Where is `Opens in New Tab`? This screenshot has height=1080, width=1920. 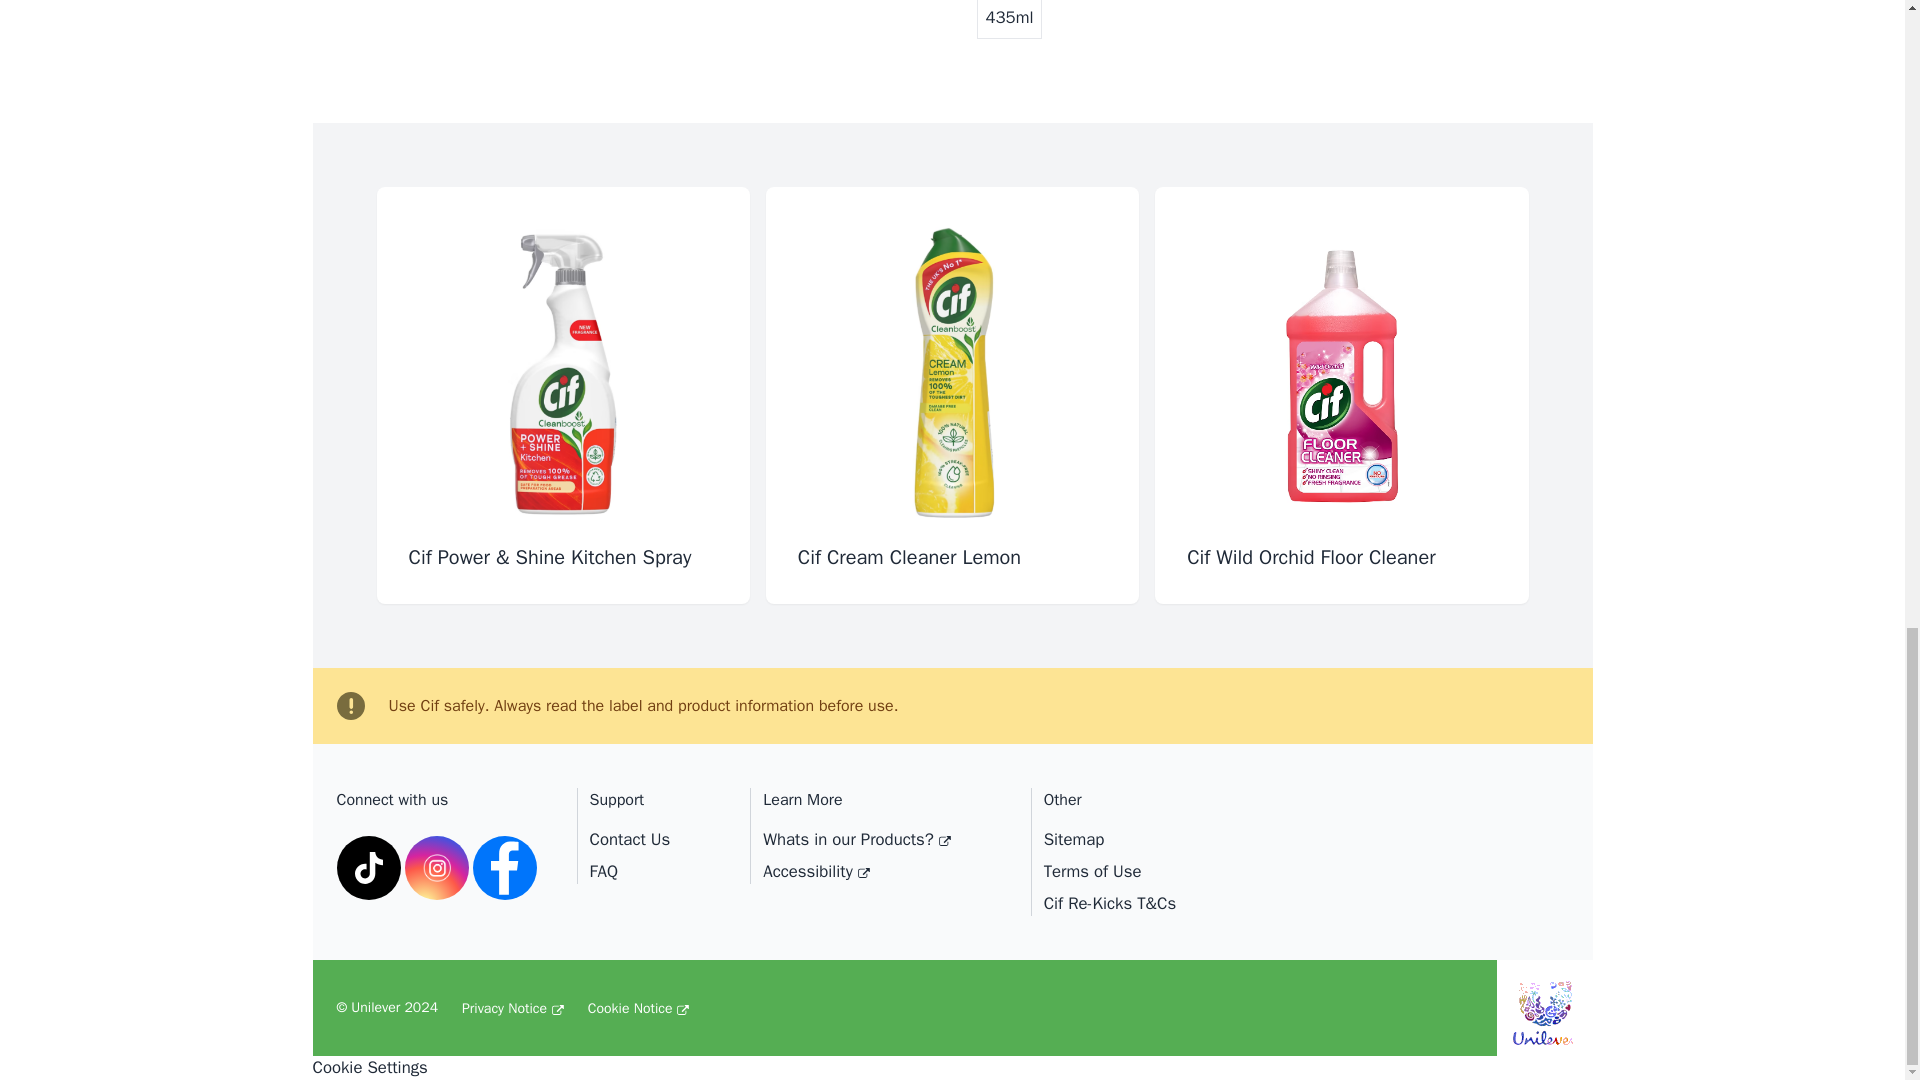 Opens in New Tab is located at coordinates (816, 871).